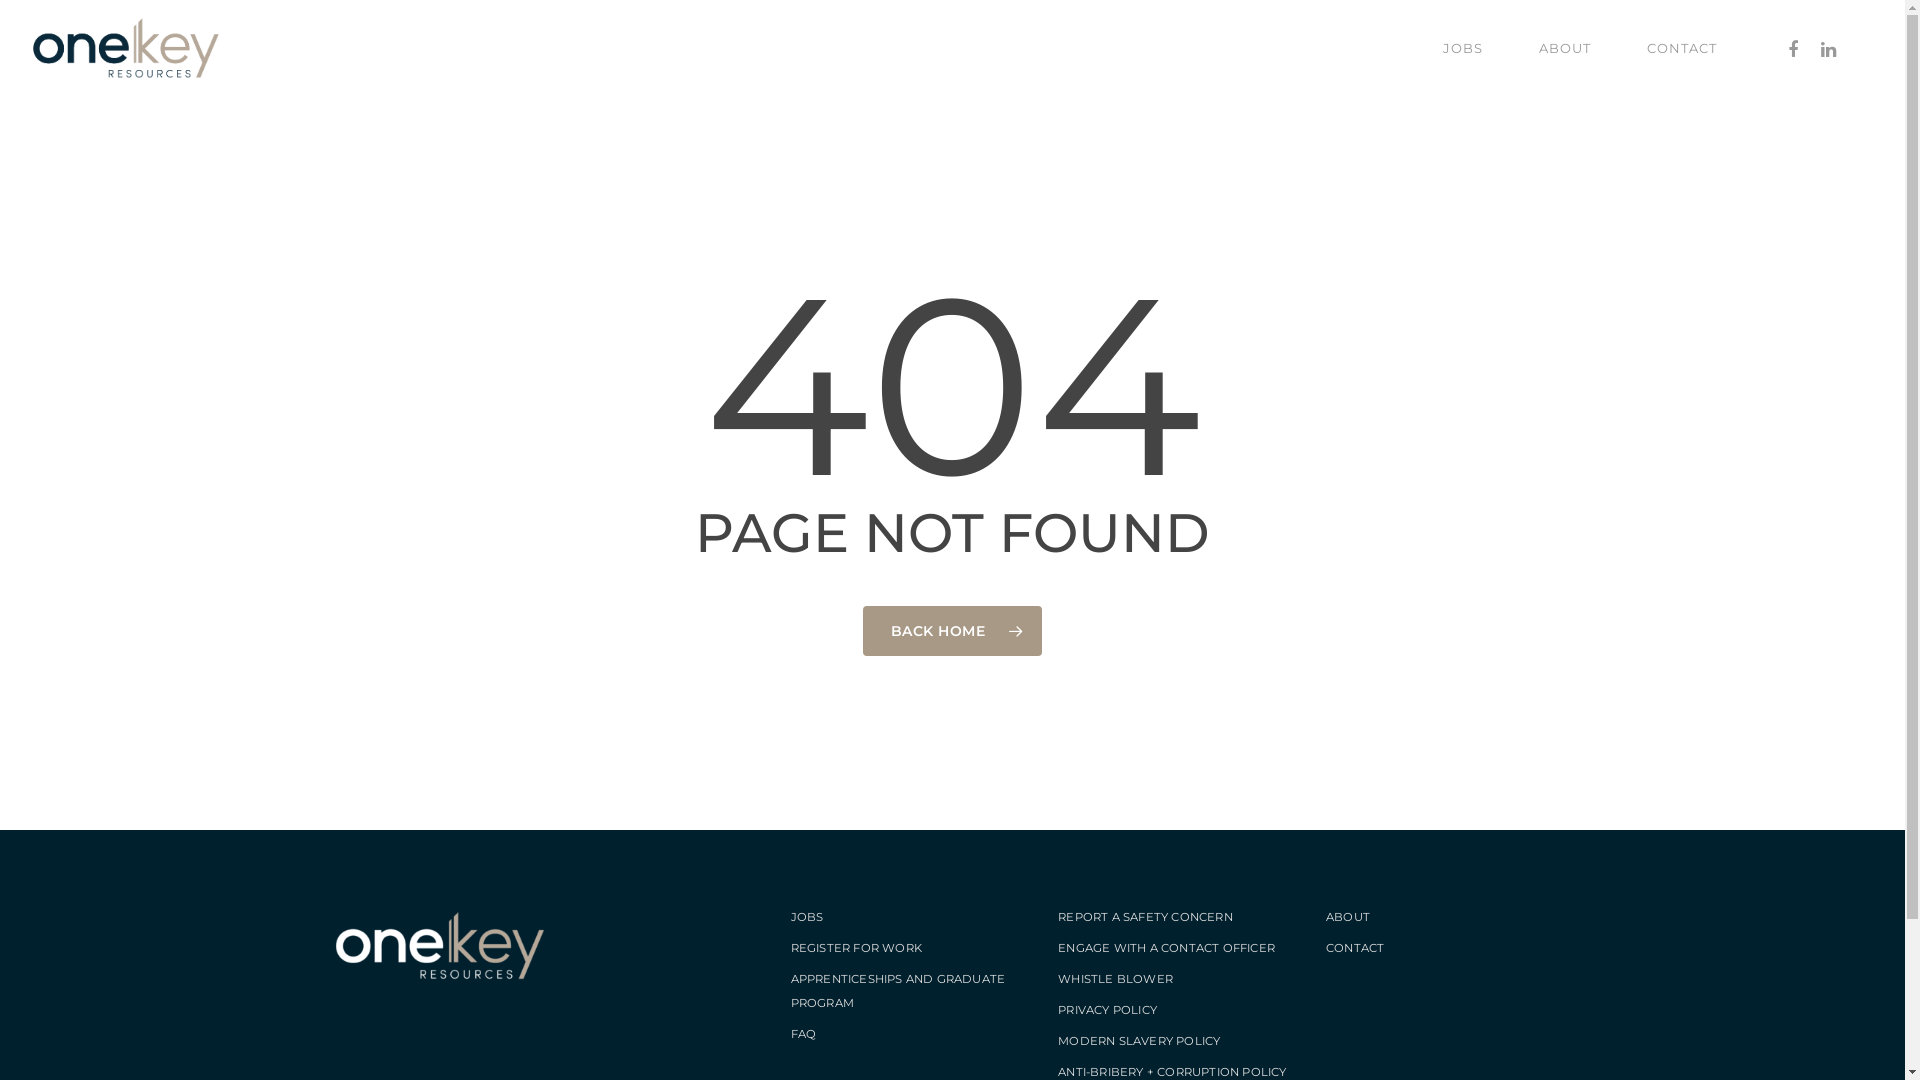 This screenshot has width=1920, height=1080. I want to click on CONTACT, so click(1682, 48).